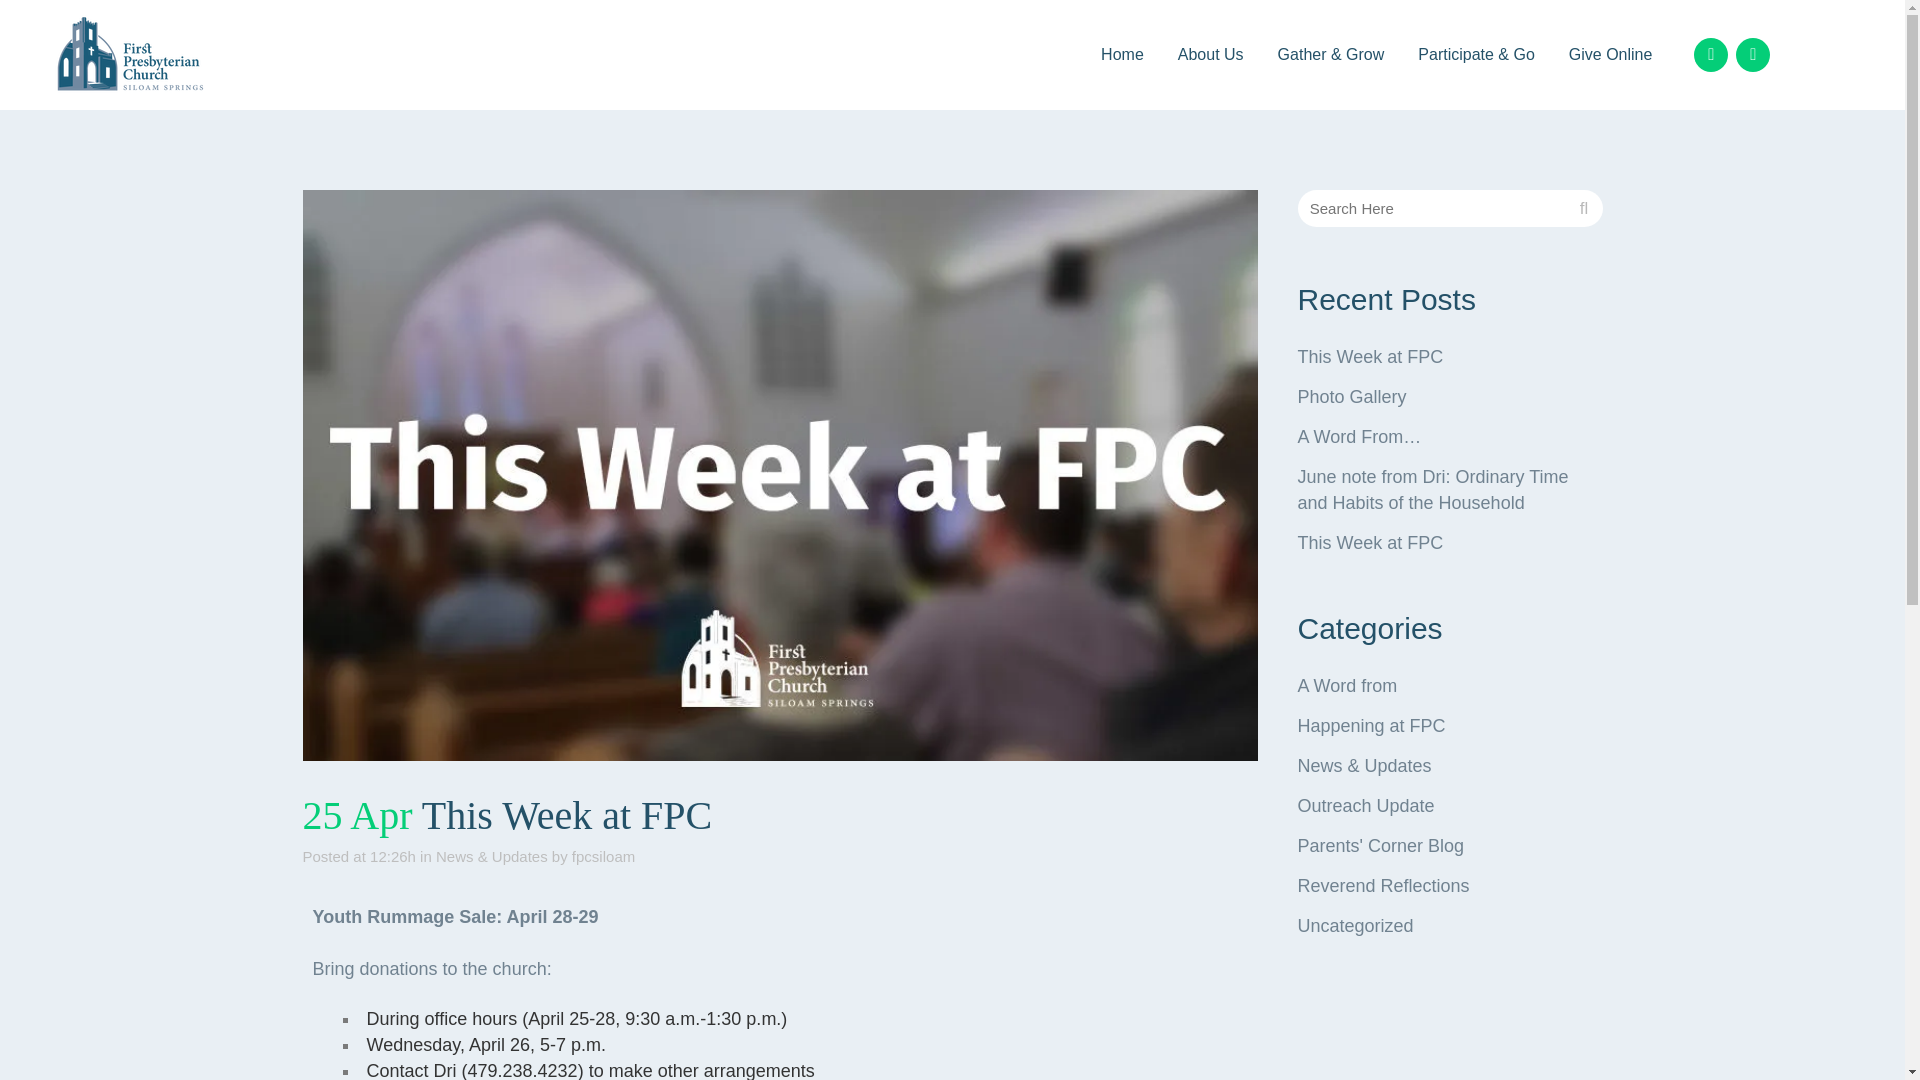  I want to click on Home, so click(1122, 55).